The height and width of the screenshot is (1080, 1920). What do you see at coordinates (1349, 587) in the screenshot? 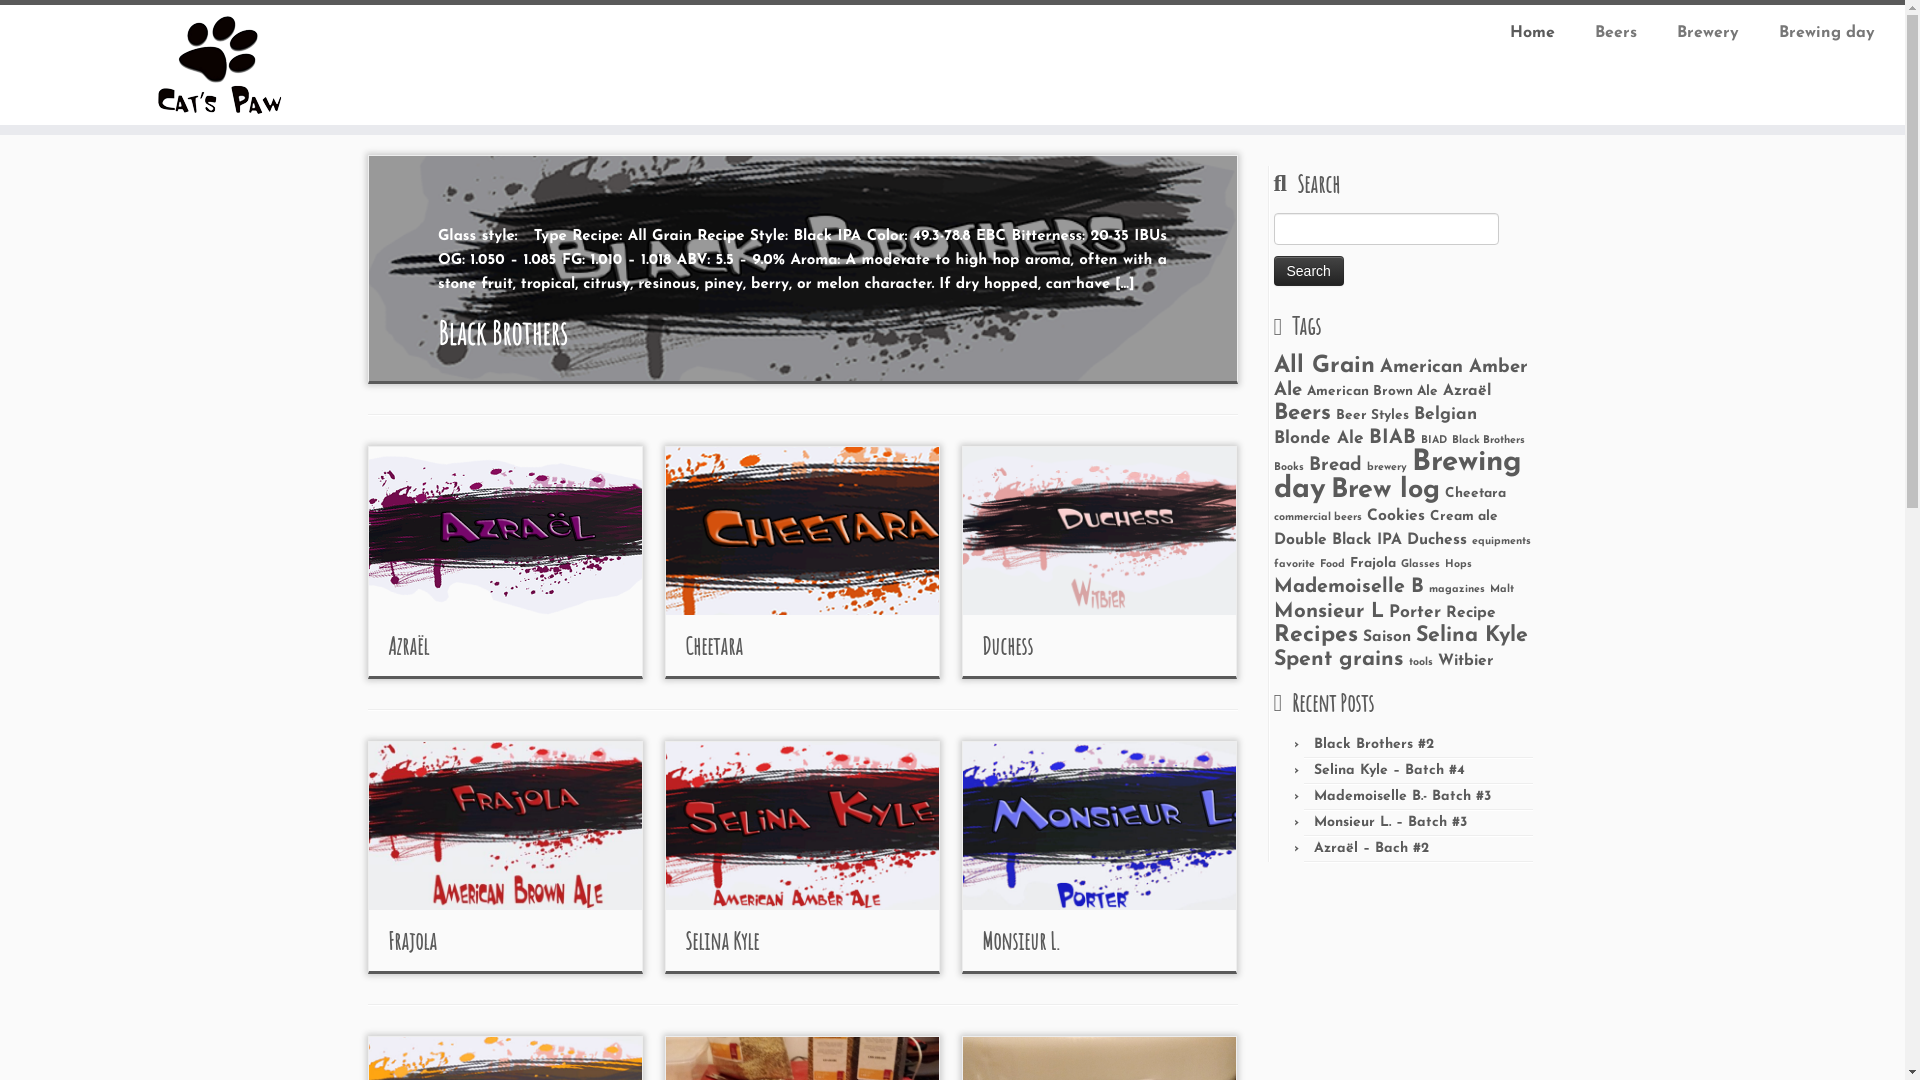
I see `Mademoiselle B` at bounding box center [1349, 587].